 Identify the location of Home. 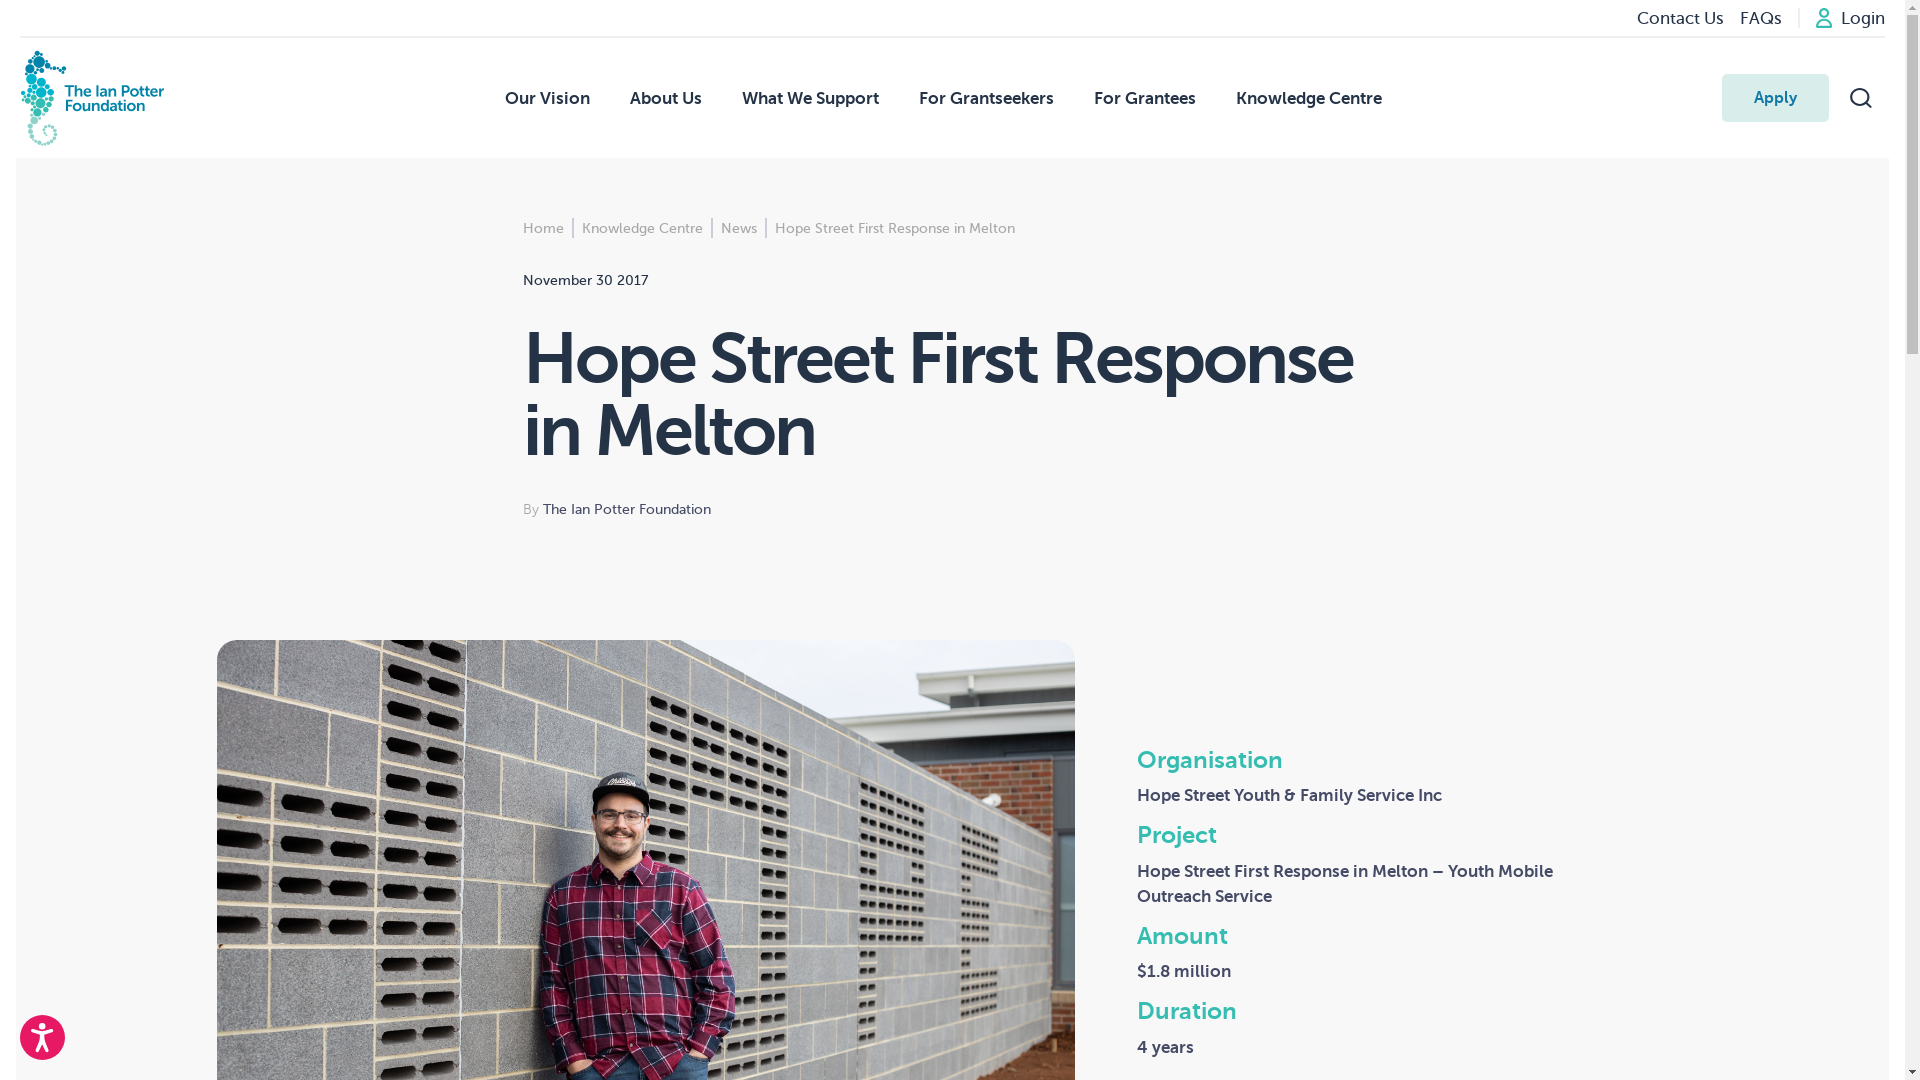
(544, 228).